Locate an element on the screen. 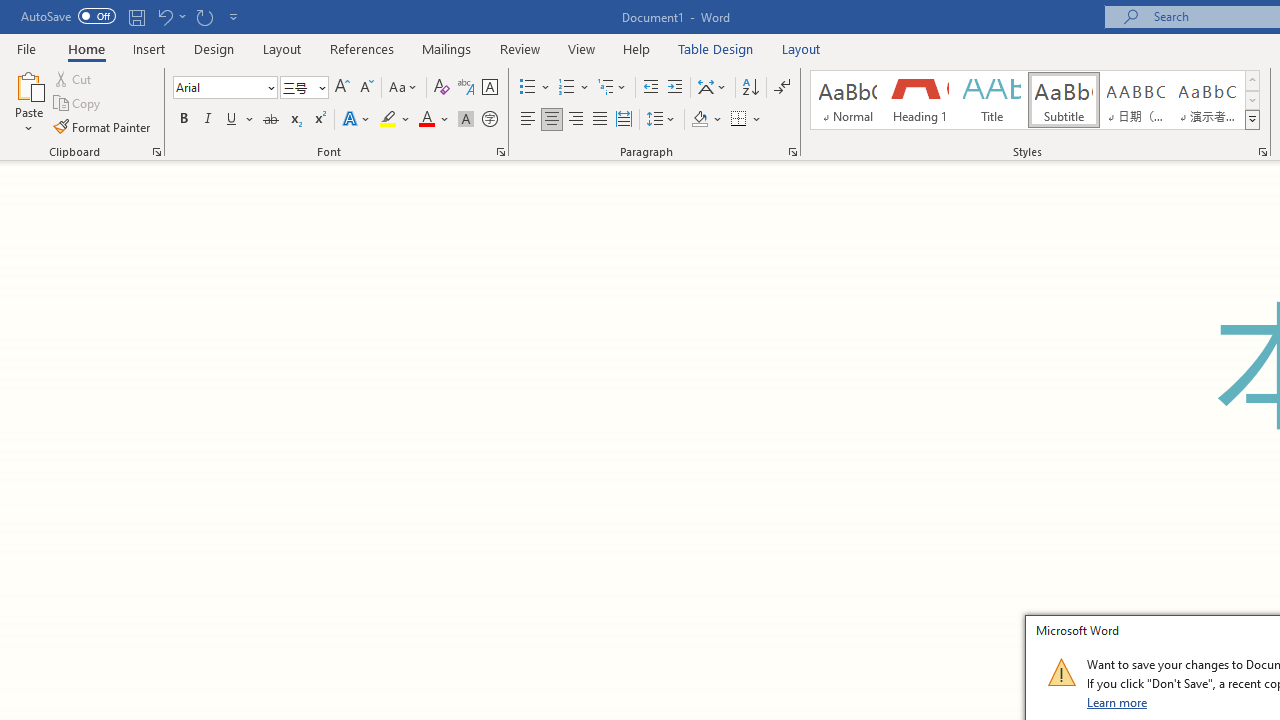 The height and width of the screenshot is (720, 1280). Undo Paste is located at coordinates (164, 16).